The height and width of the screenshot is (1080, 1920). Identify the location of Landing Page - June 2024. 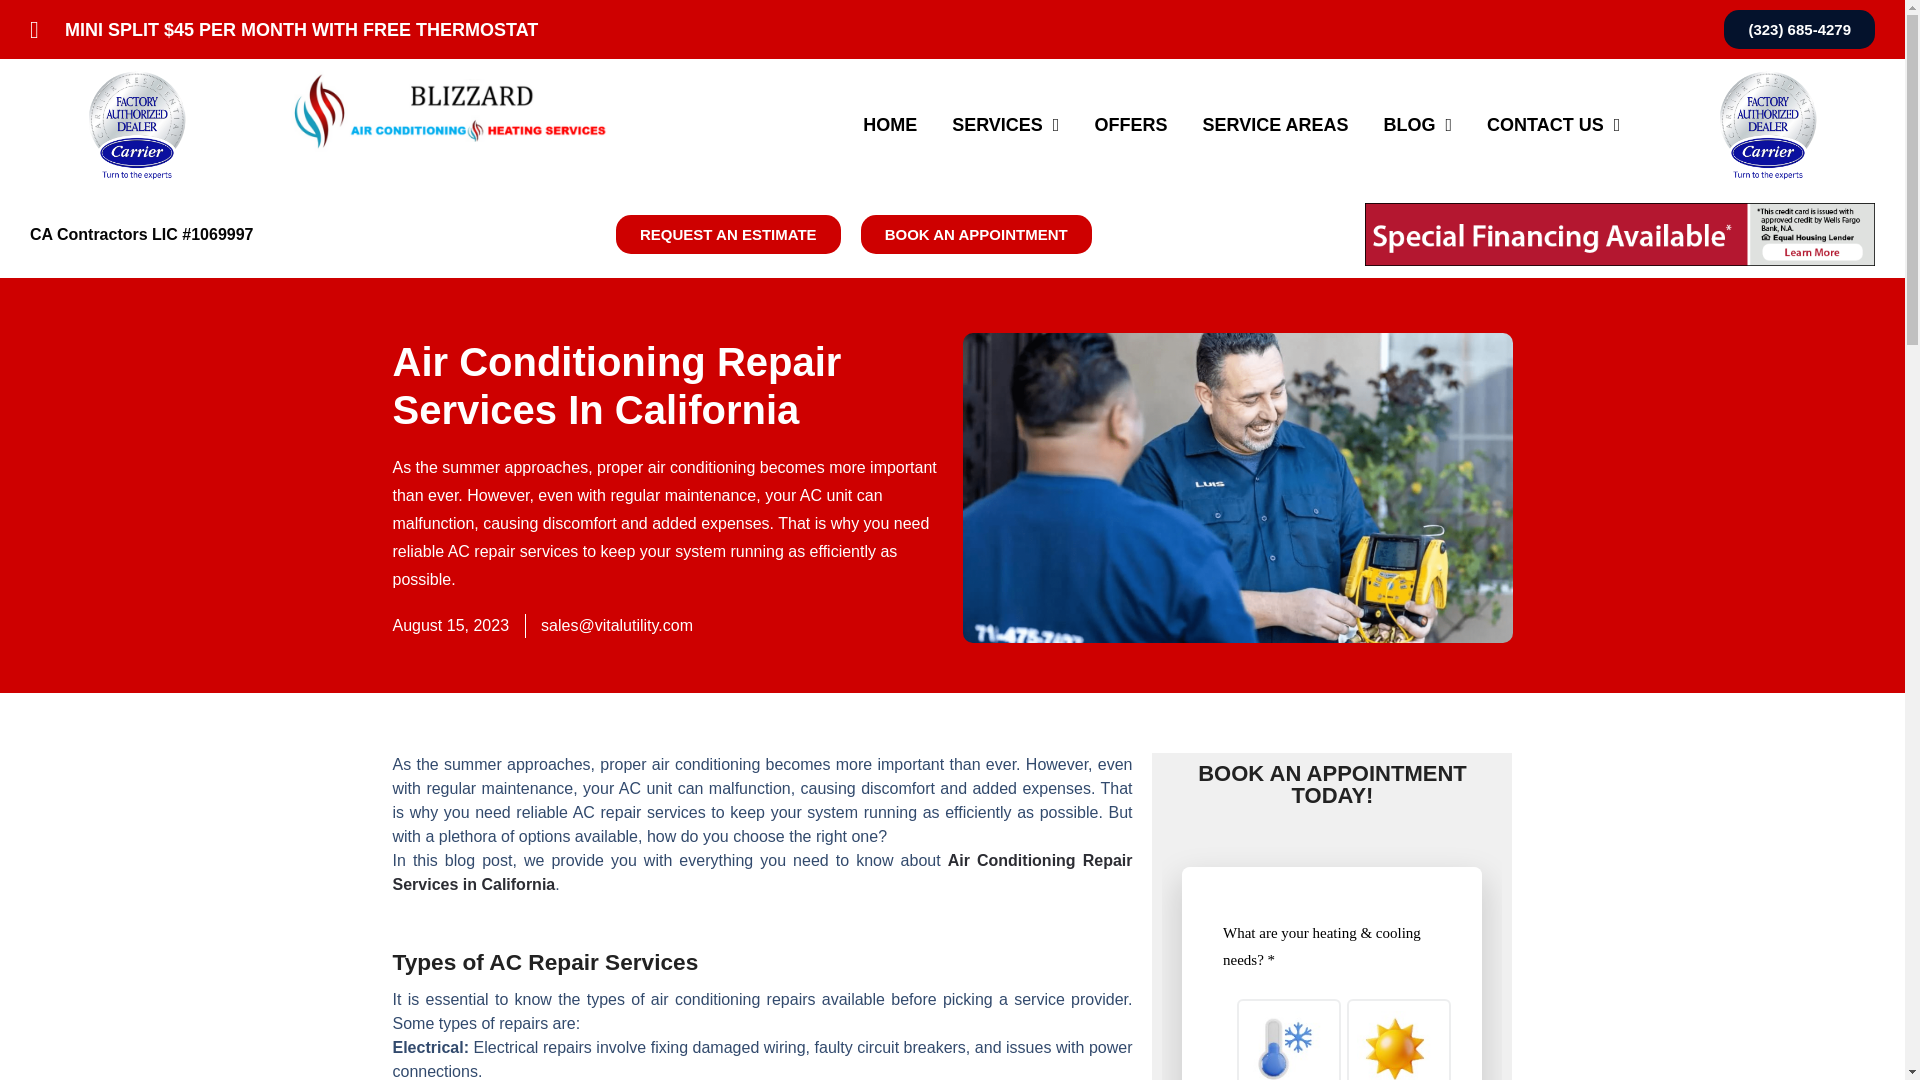
(1331, 954).